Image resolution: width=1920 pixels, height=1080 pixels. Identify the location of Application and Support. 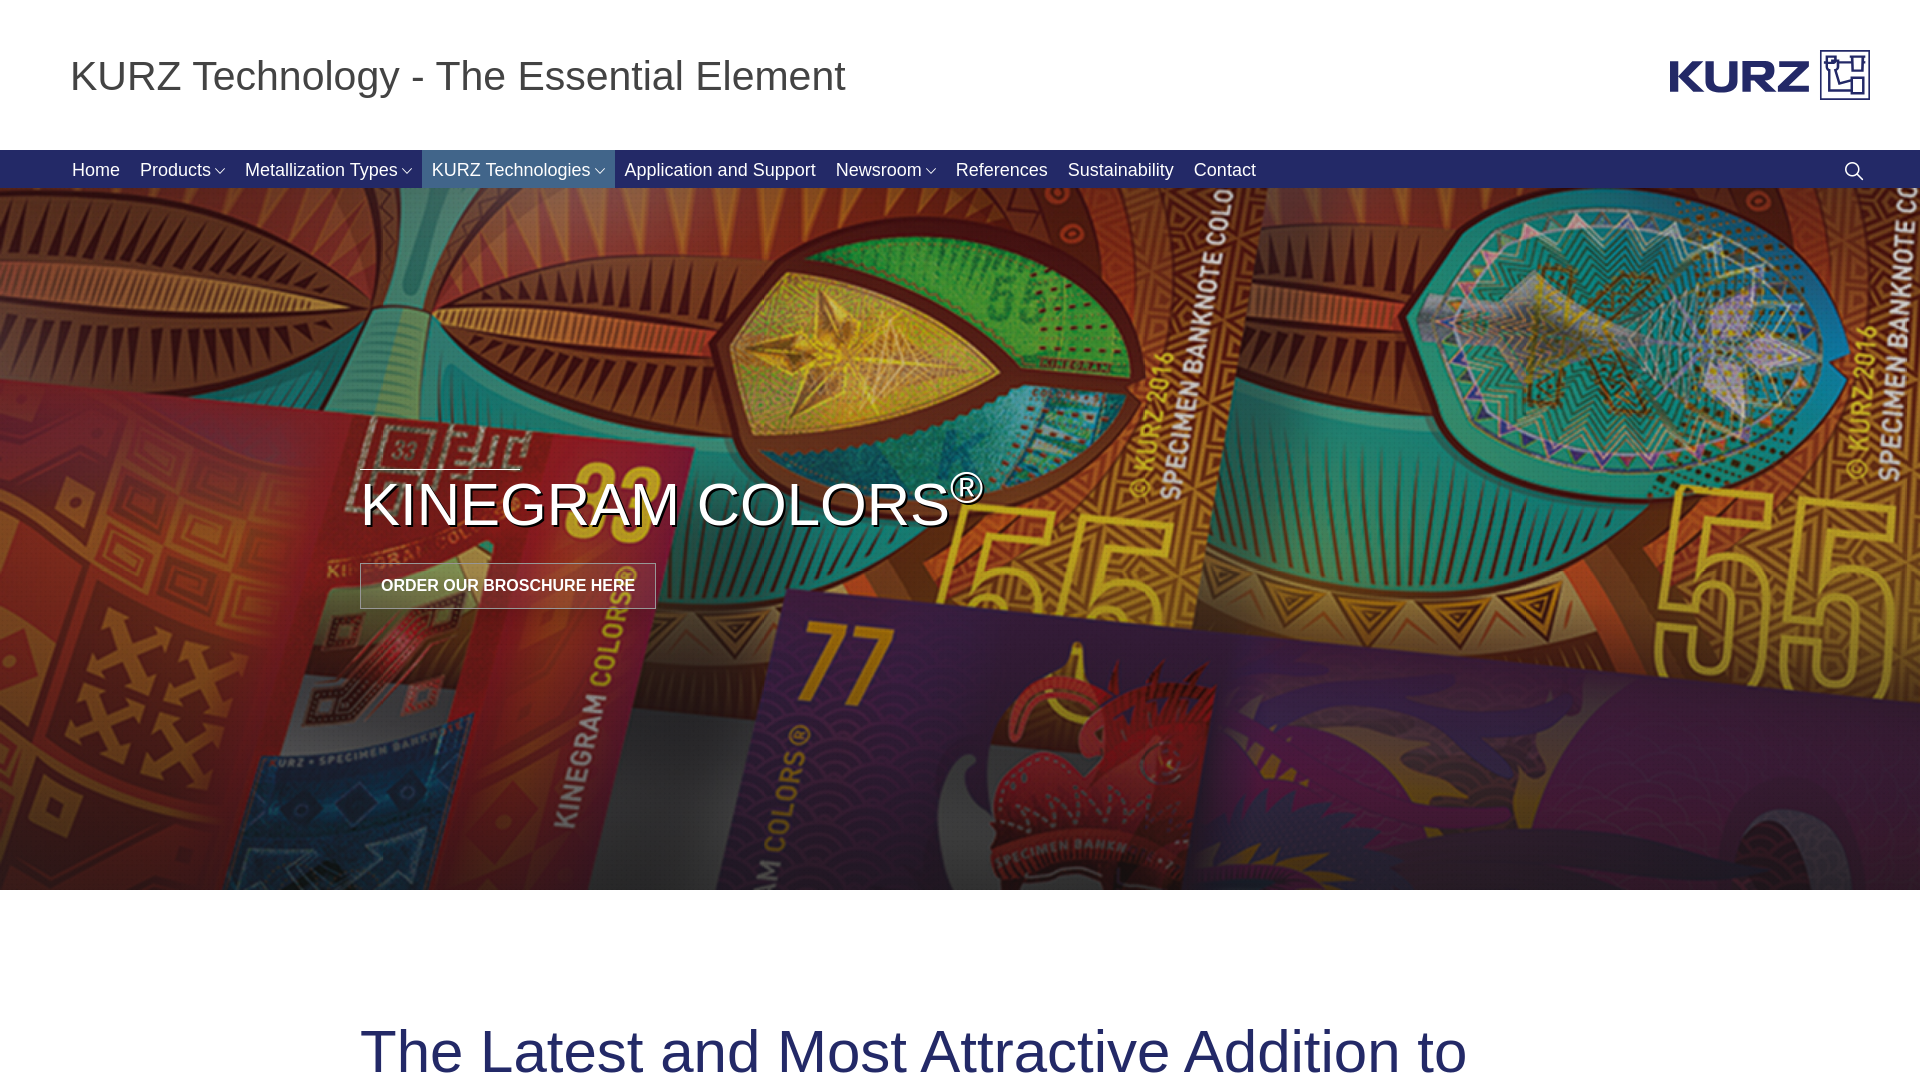
(720, 168).